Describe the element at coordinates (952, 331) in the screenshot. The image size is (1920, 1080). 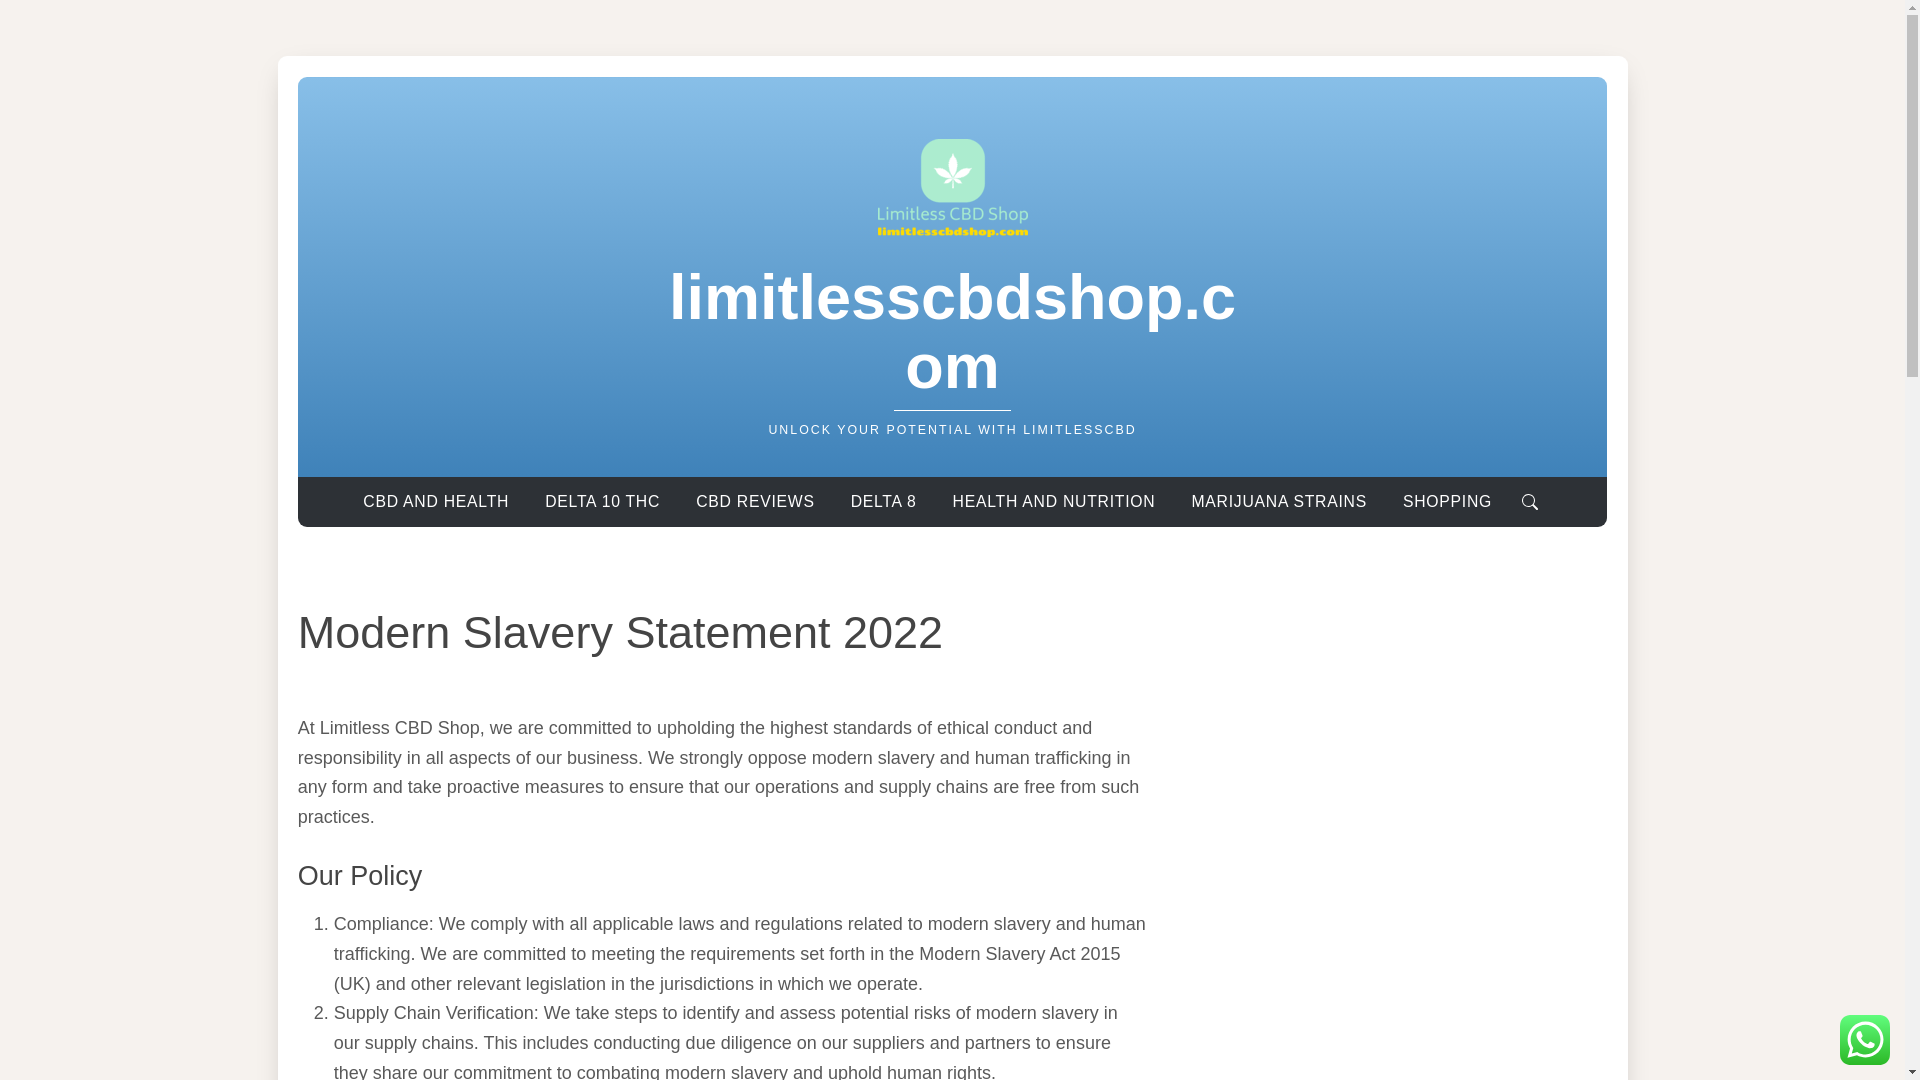
I see `limitlesscbdshop.com` at that location.